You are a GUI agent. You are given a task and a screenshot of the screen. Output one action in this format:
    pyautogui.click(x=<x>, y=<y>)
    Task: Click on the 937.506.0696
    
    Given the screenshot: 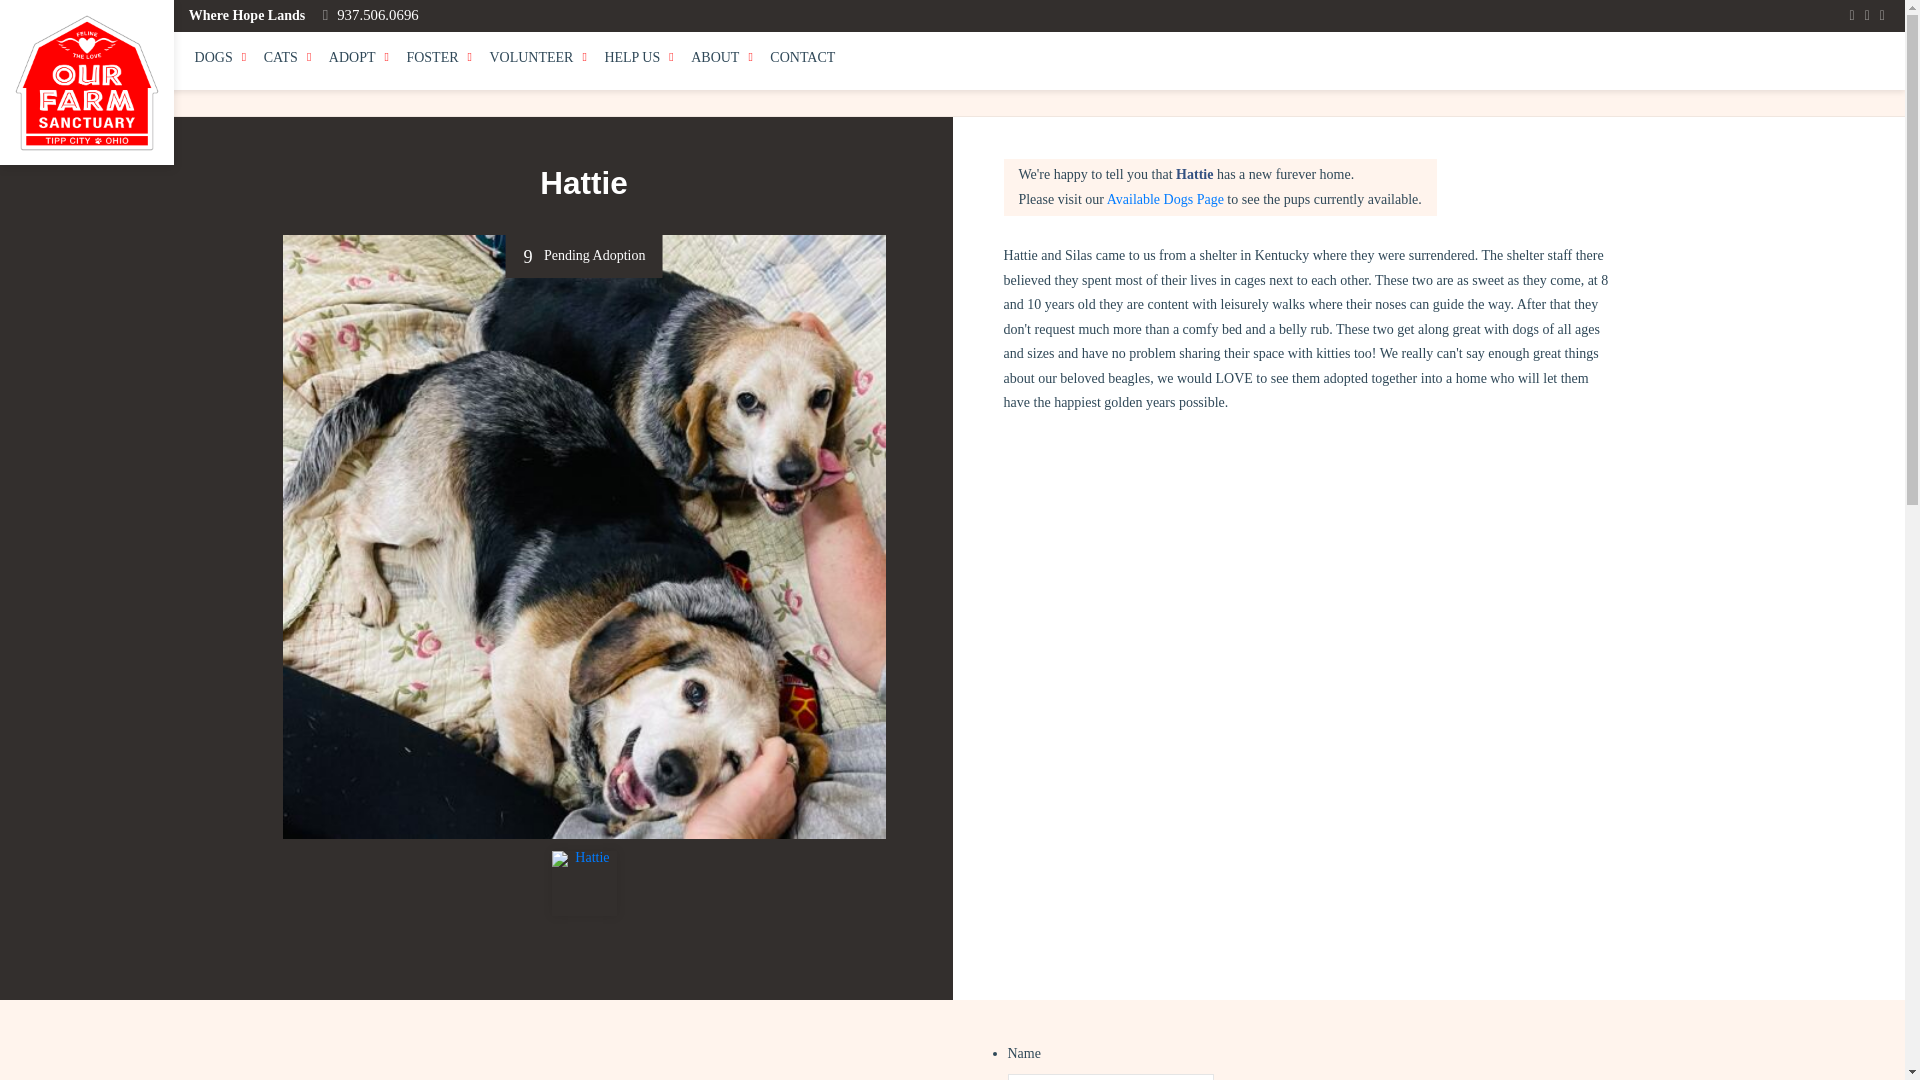 What is the action you would take?
    pyautogui.click(x=370, y=14)
    